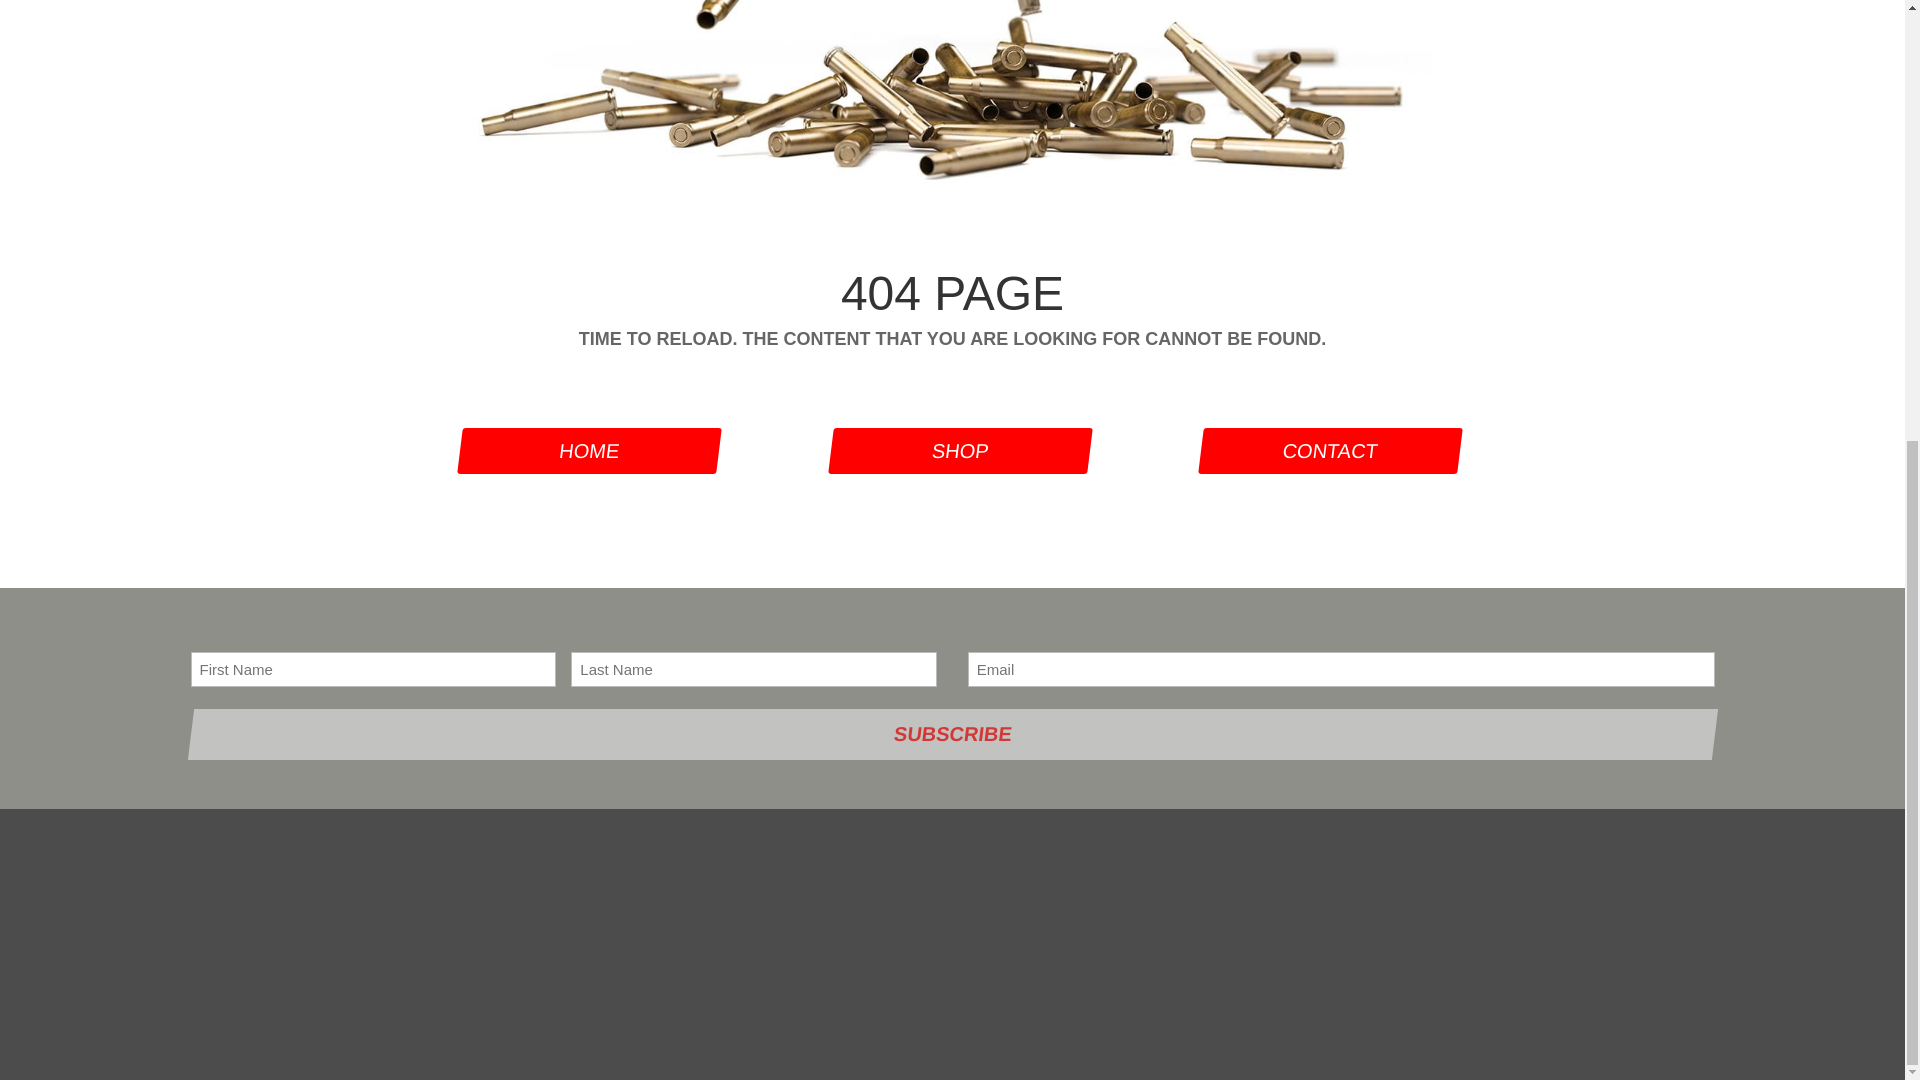 This screenshot has width=1920, height=1080. I want to click on Falling,Bullet,Shells,-,3d,Illustration, so click(952, 100).